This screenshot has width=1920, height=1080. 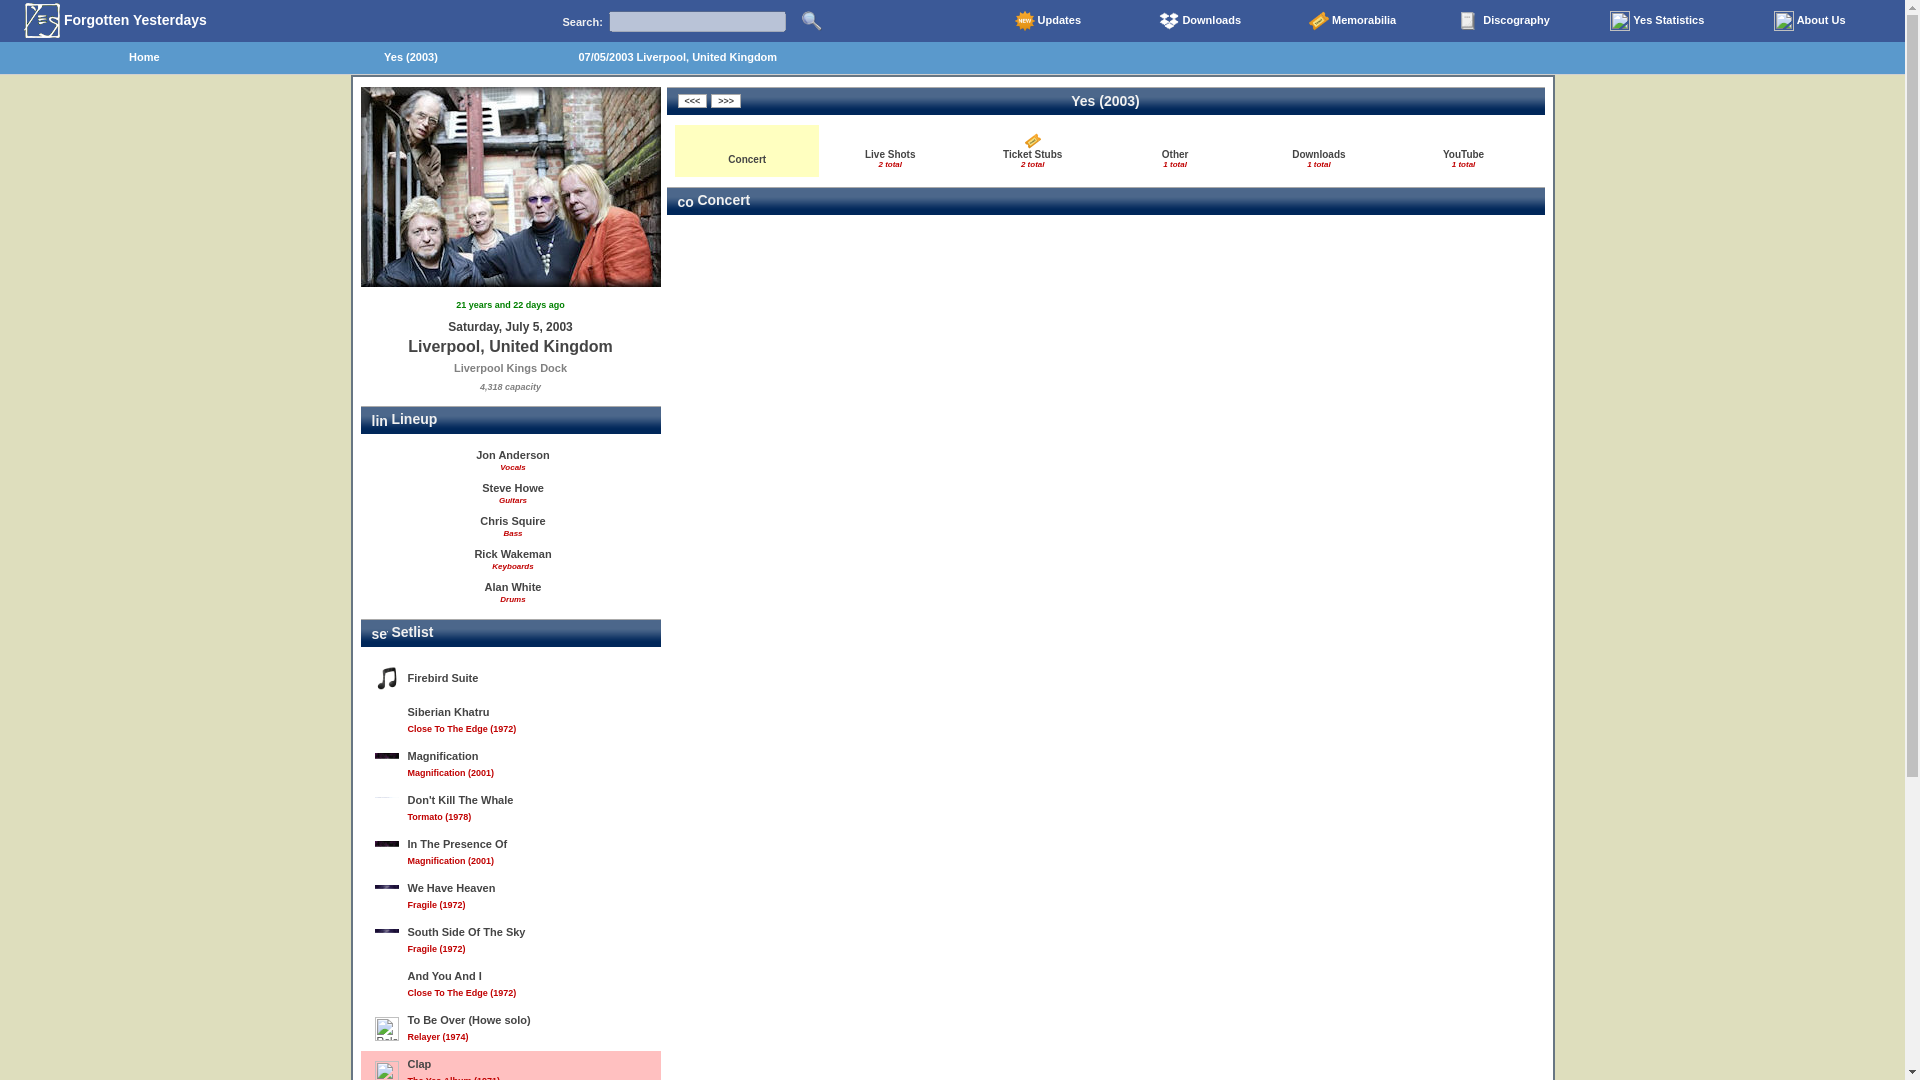 I want to click on Firebird Suite, so click(x=1656, y=20).